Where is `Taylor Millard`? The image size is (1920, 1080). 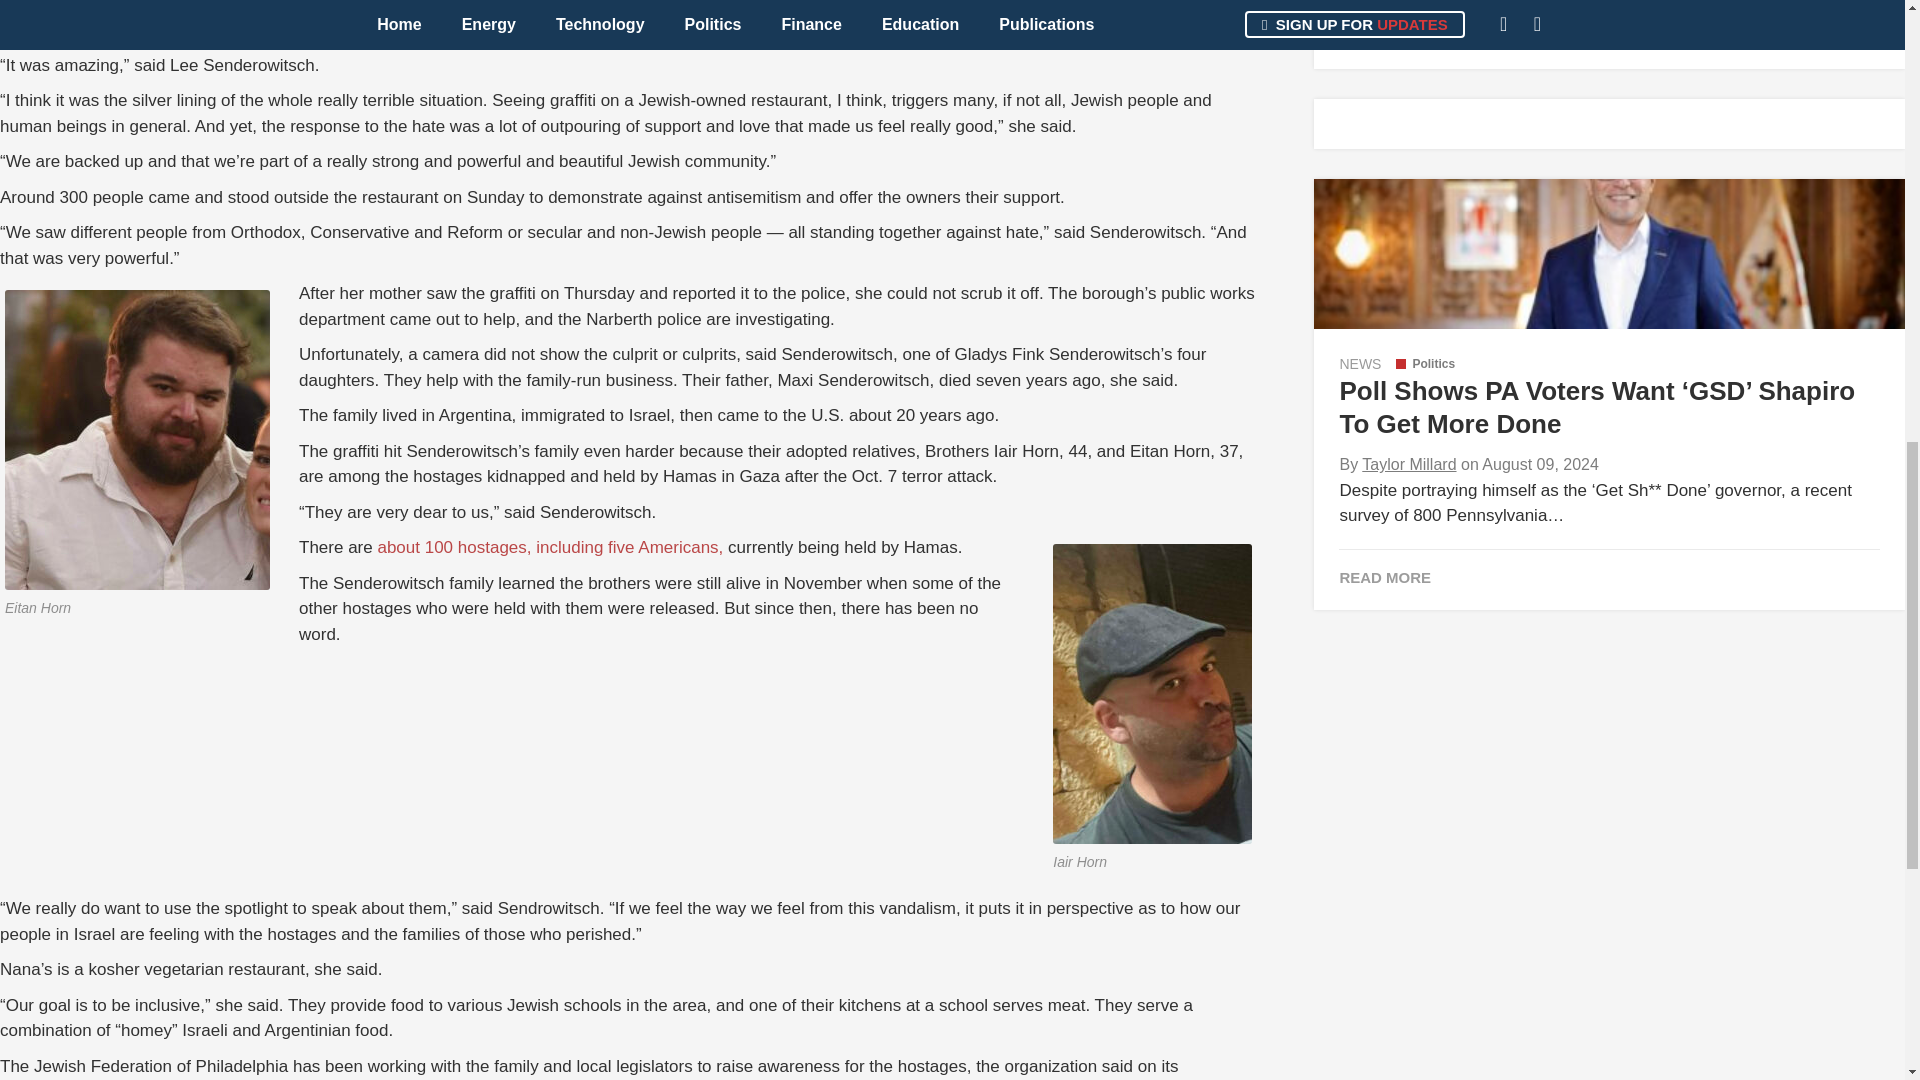 Taylor Millard is located at coordinates (1408, 464).